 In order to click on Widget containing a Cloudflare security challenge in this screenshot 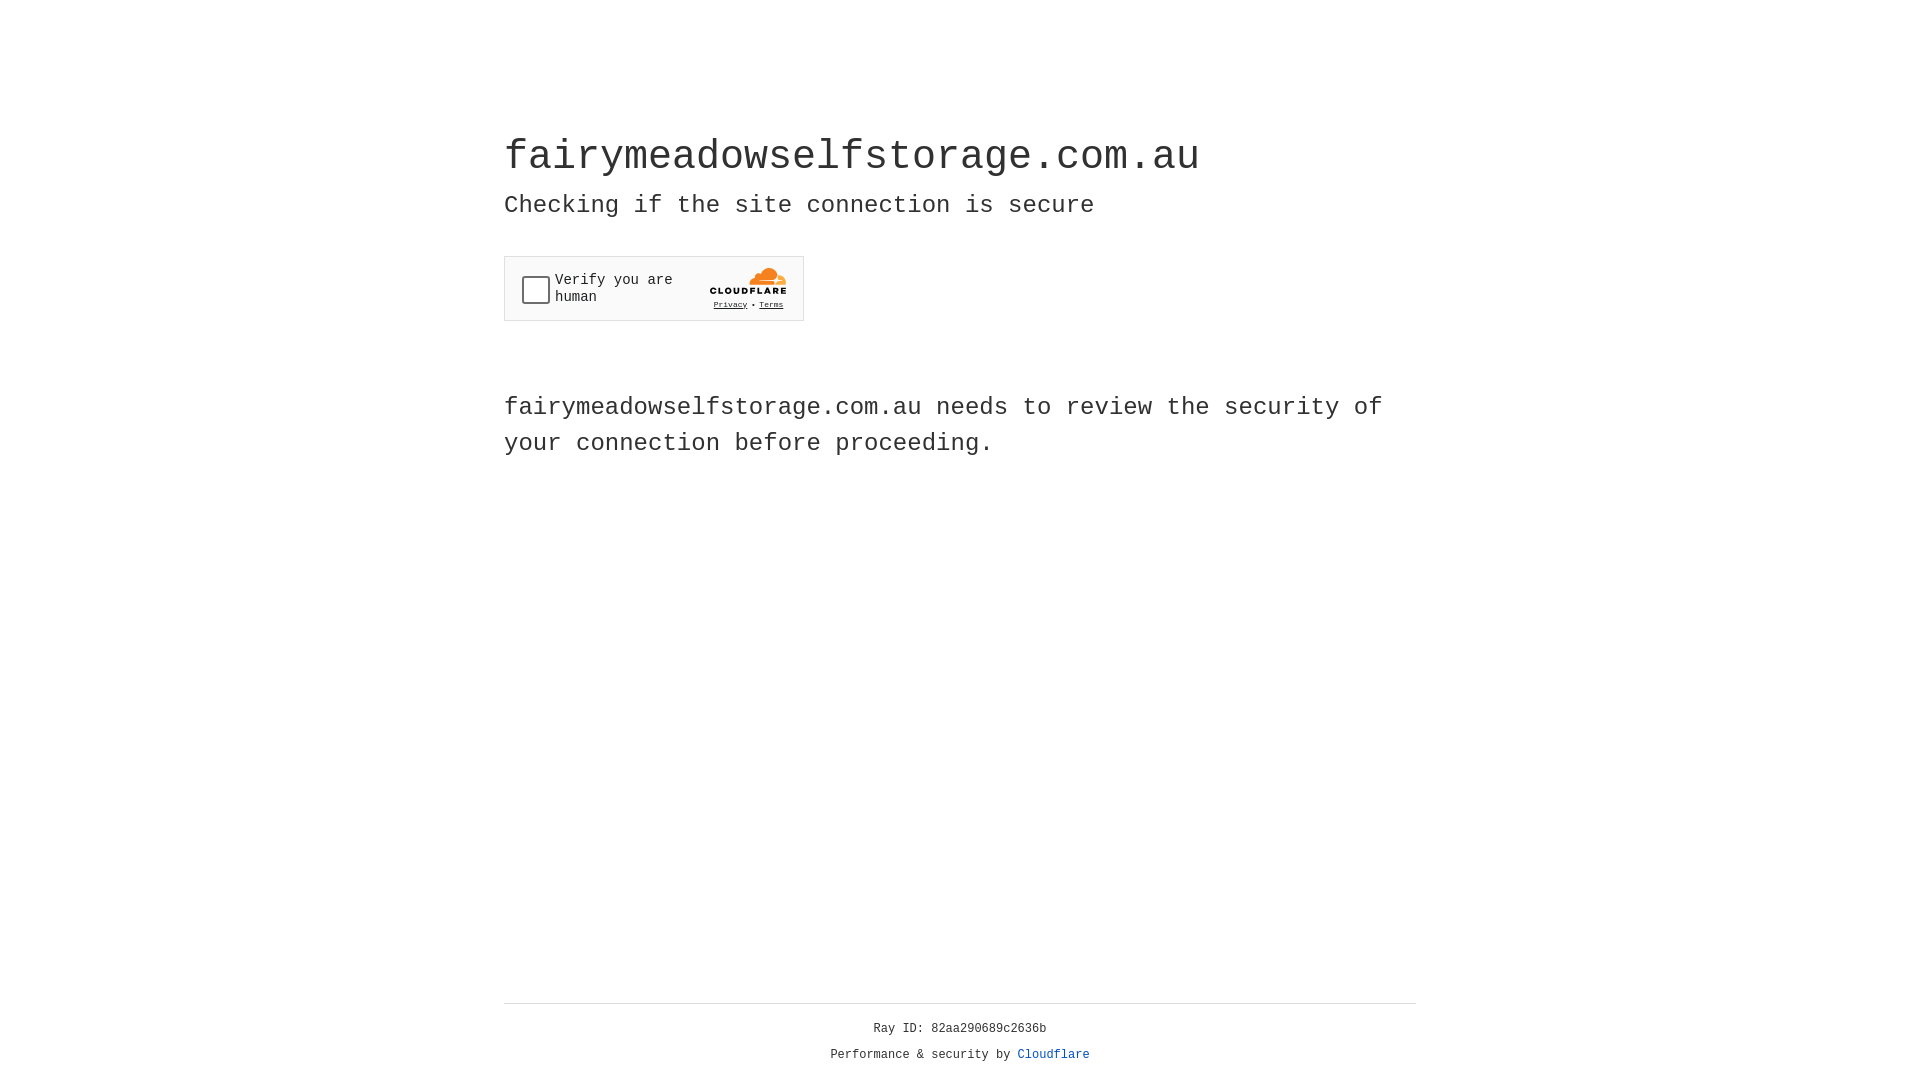, I will do `click(654, 288)`.